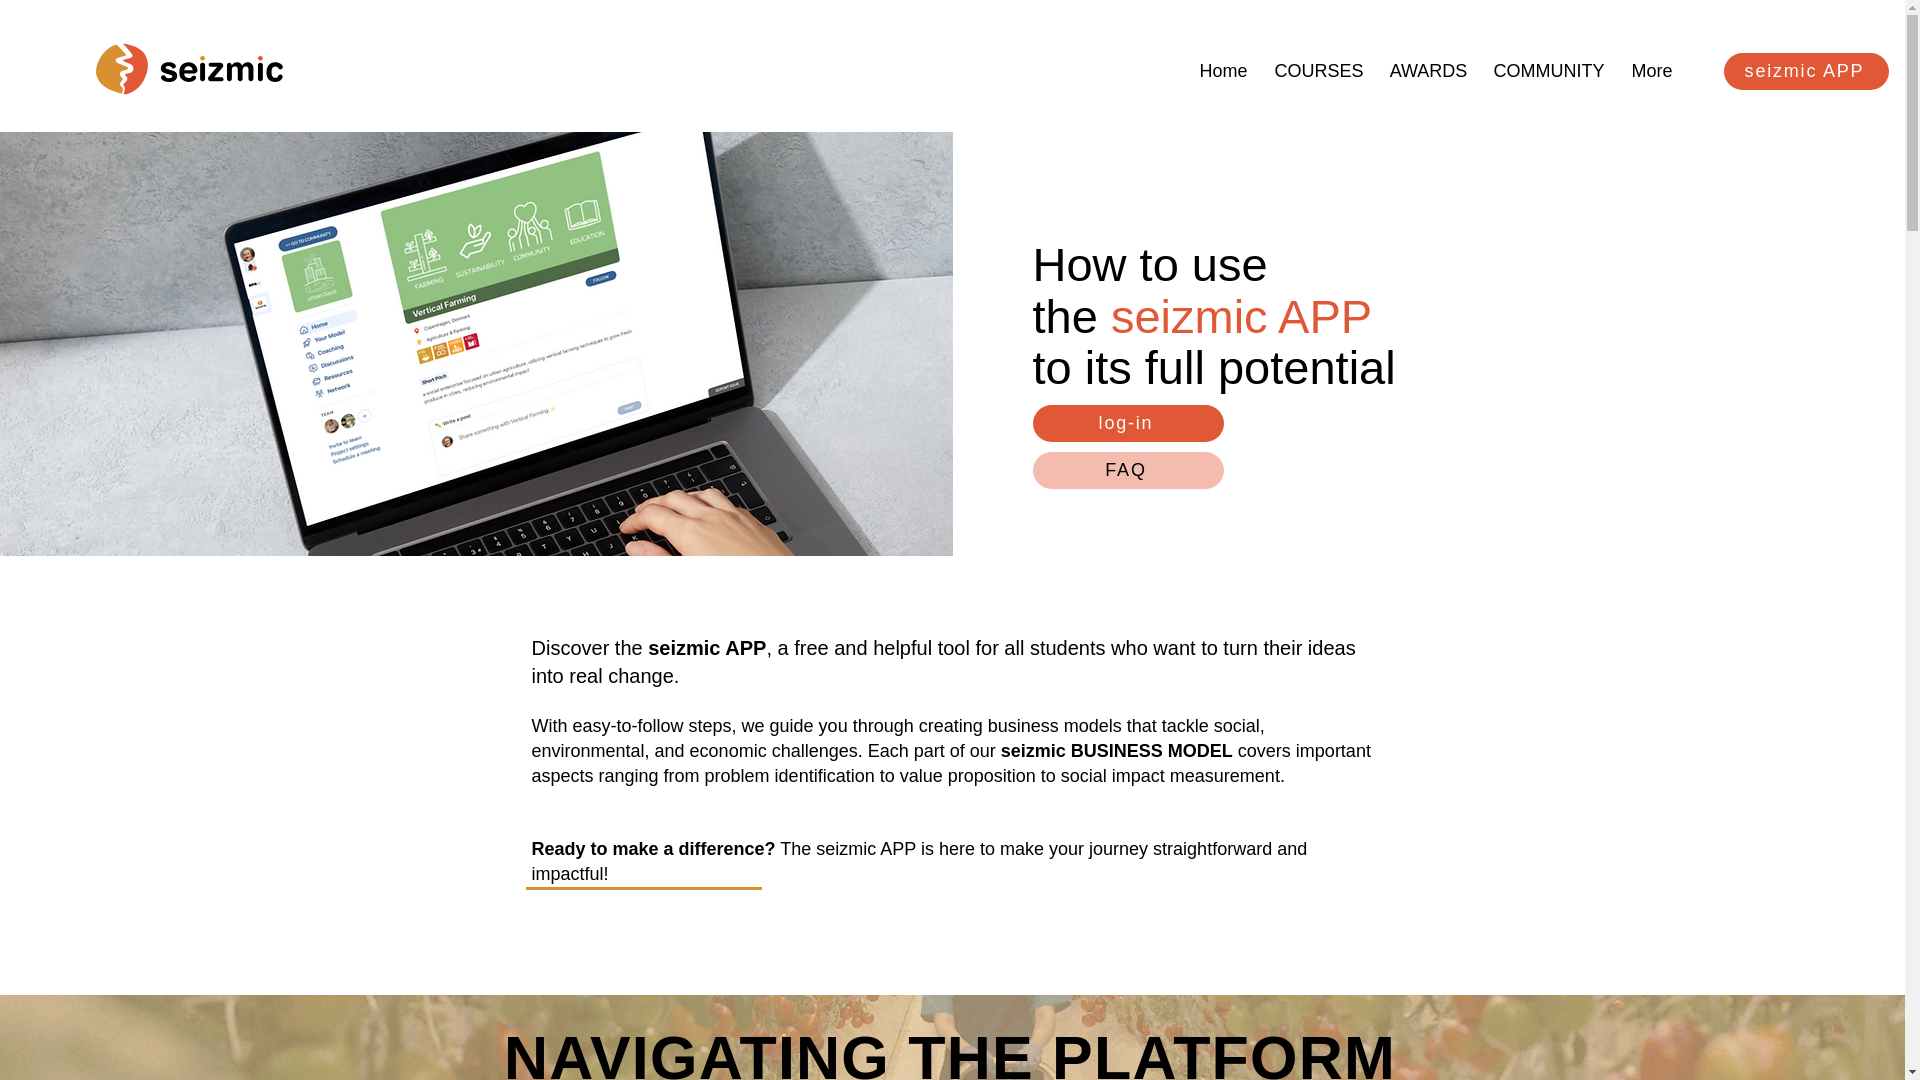 The image size is (1920, 1080). Describe the element at coordinates (1318, 62) in the screenshot. I see `COURSES` at that location.